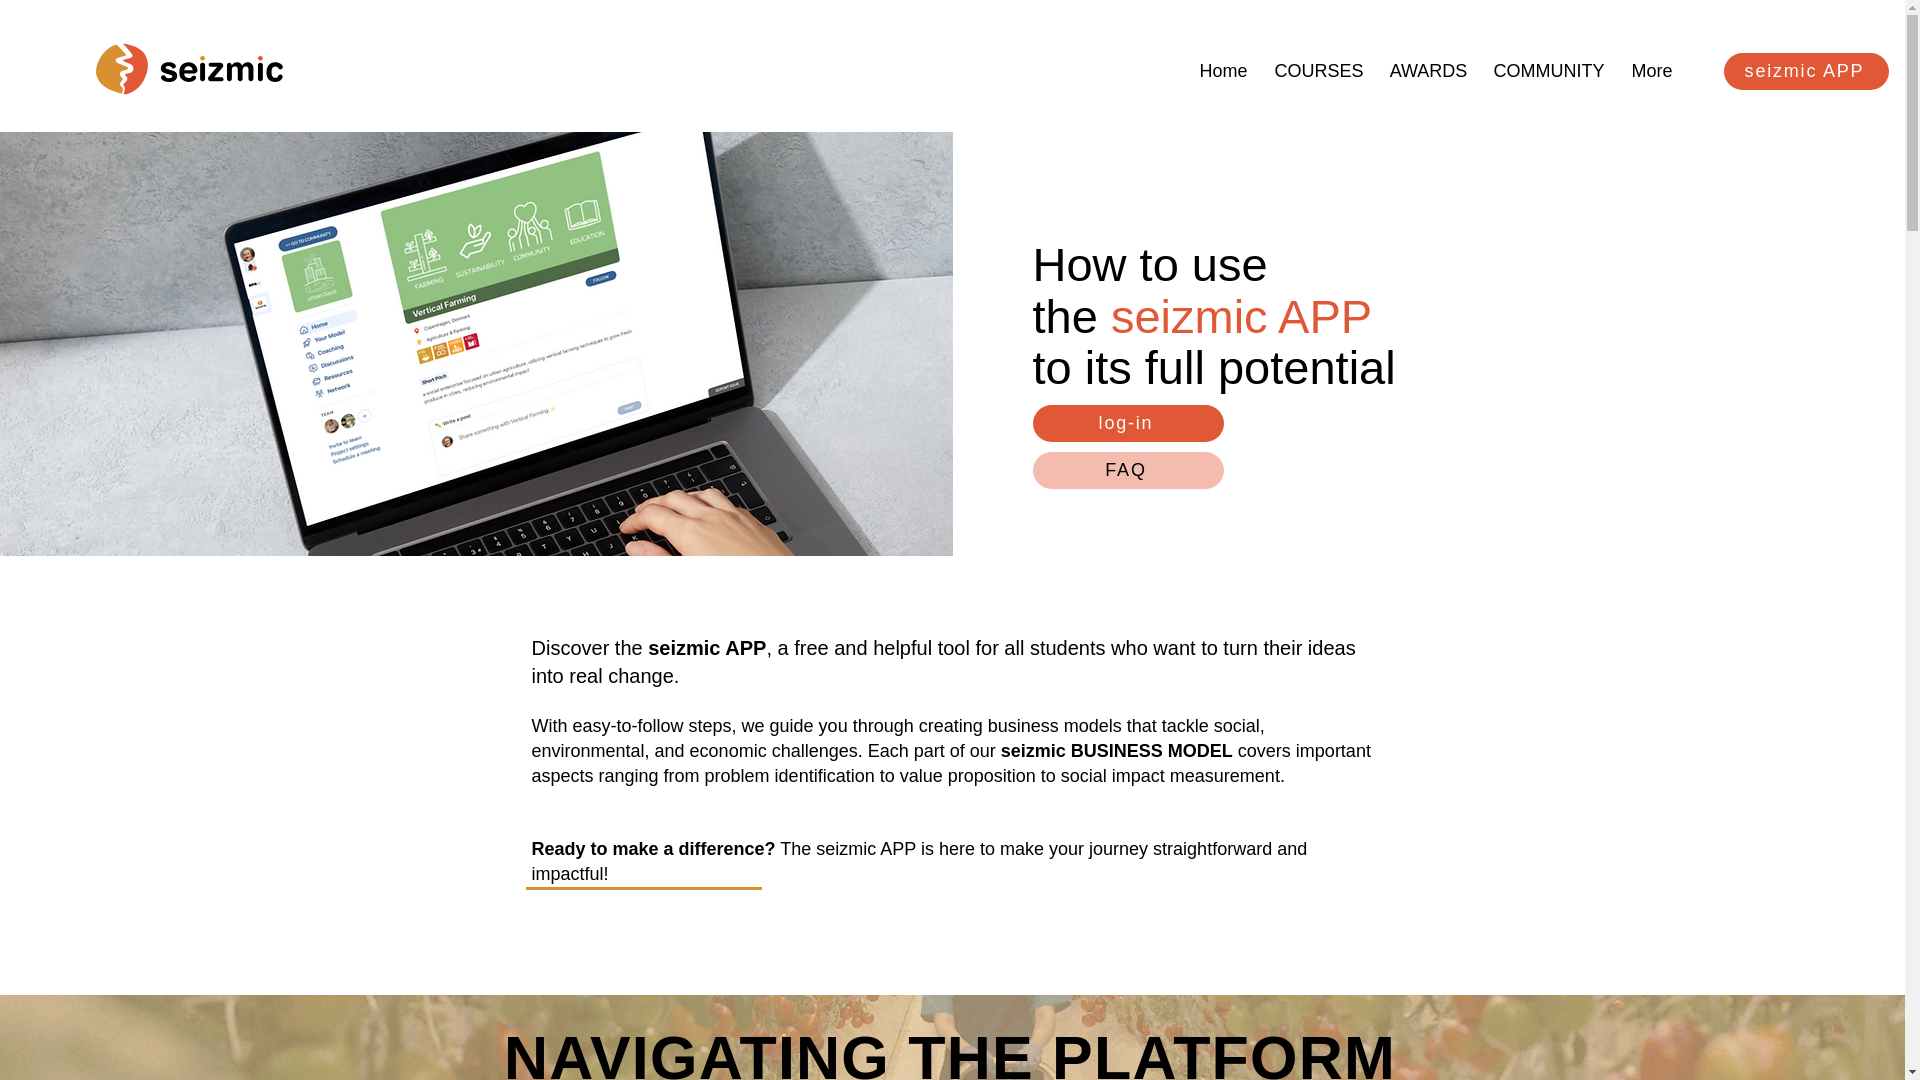 The image size is (1920, 1080). Describe the element at coordinates (1318, 62) in the screenshot. I see `COURSES` at that location.